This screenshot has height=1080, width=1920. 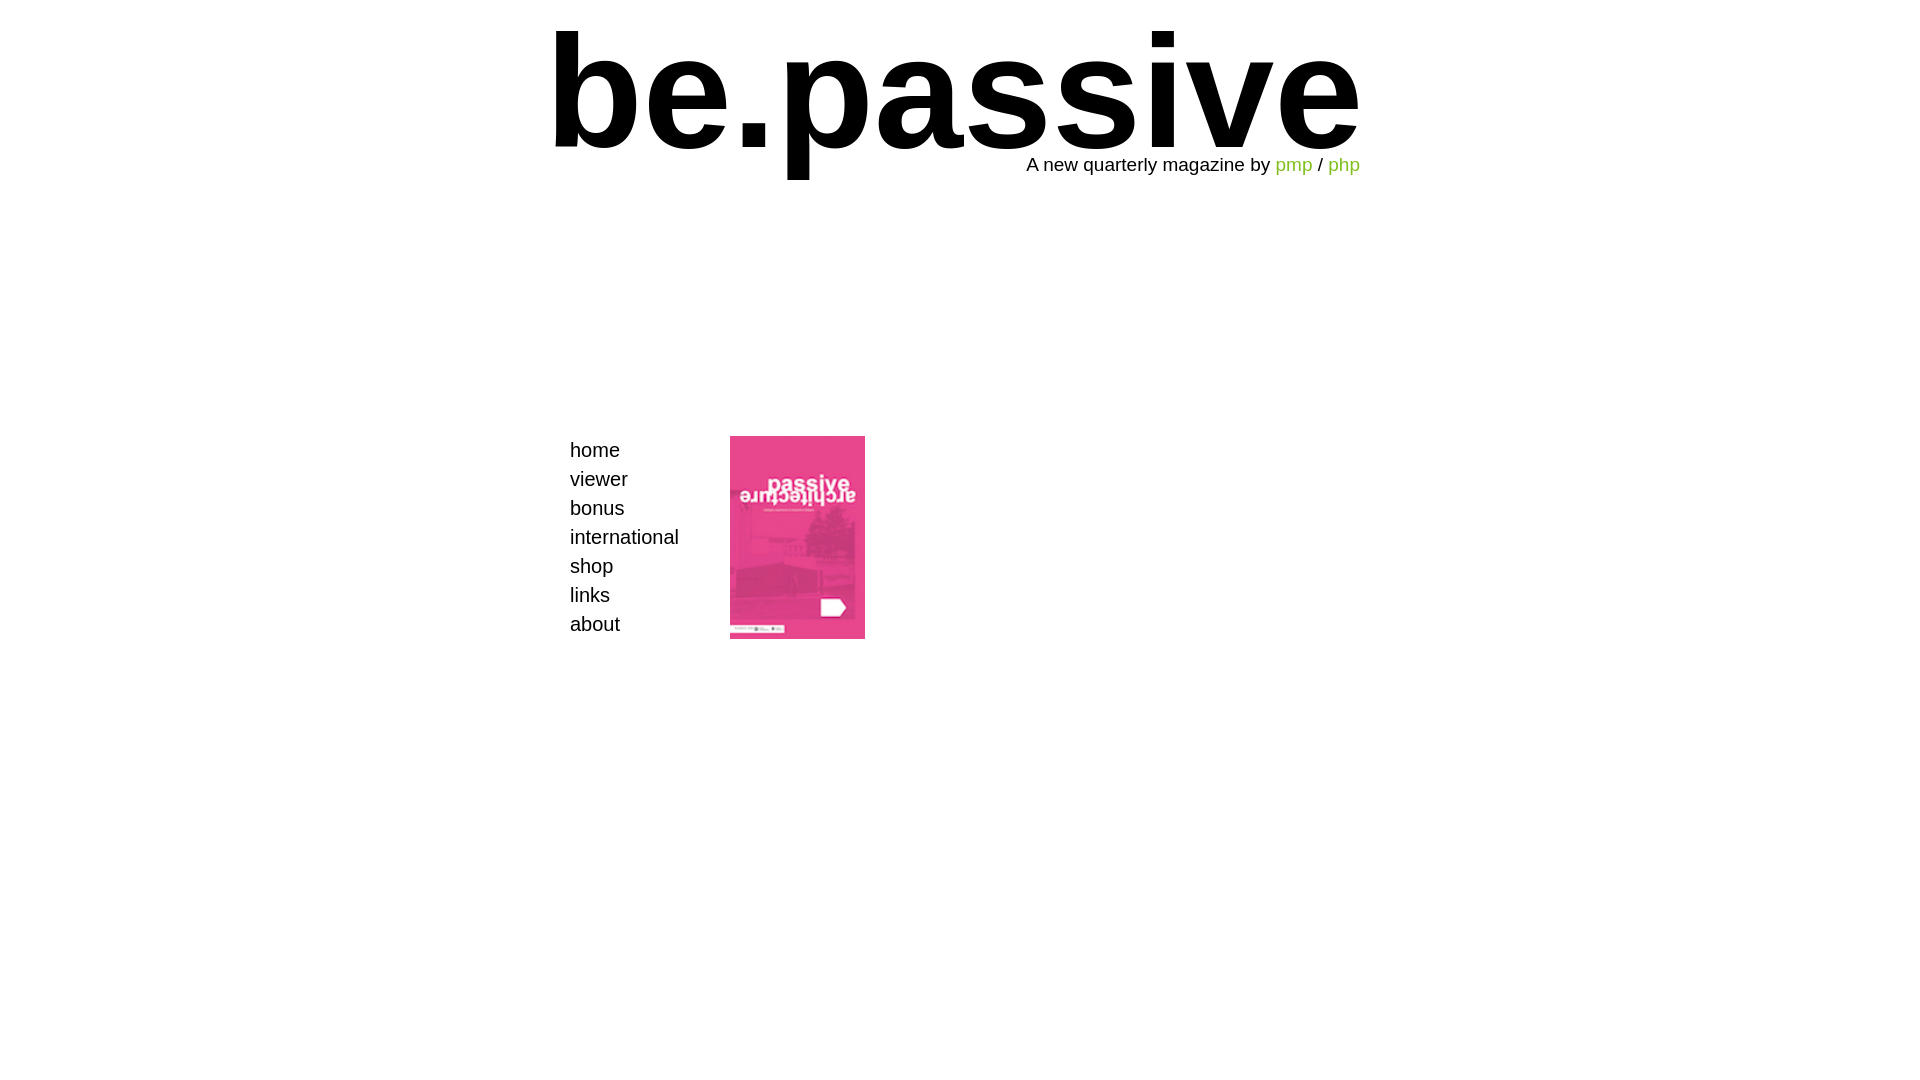 What do you see at coordinates (954, 92) in the screenshot?
I see `be.passive` at bounding box center [954, 92].